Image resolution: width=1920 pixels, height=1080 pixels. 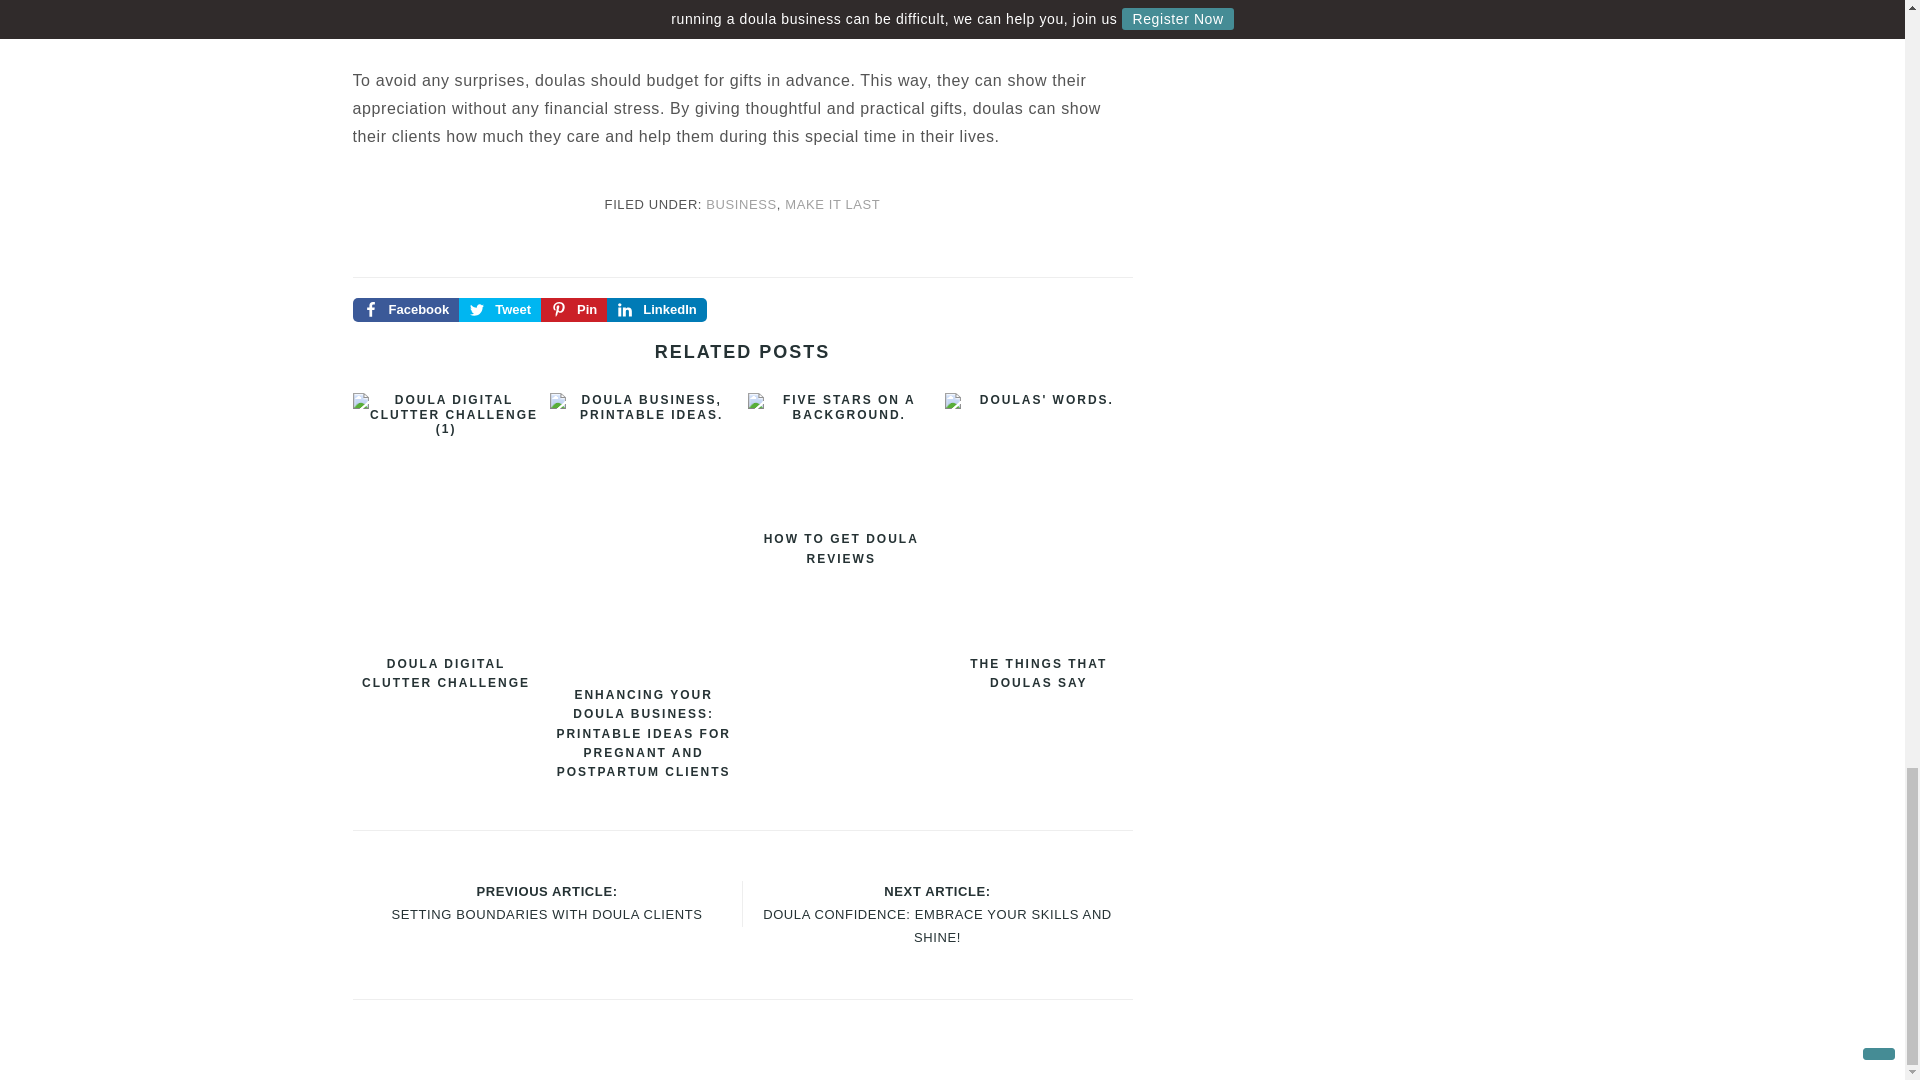 What do you see at coordinates (404, 310) in the screenshot?
I see `Facebook` at bounding box center [404, 310].